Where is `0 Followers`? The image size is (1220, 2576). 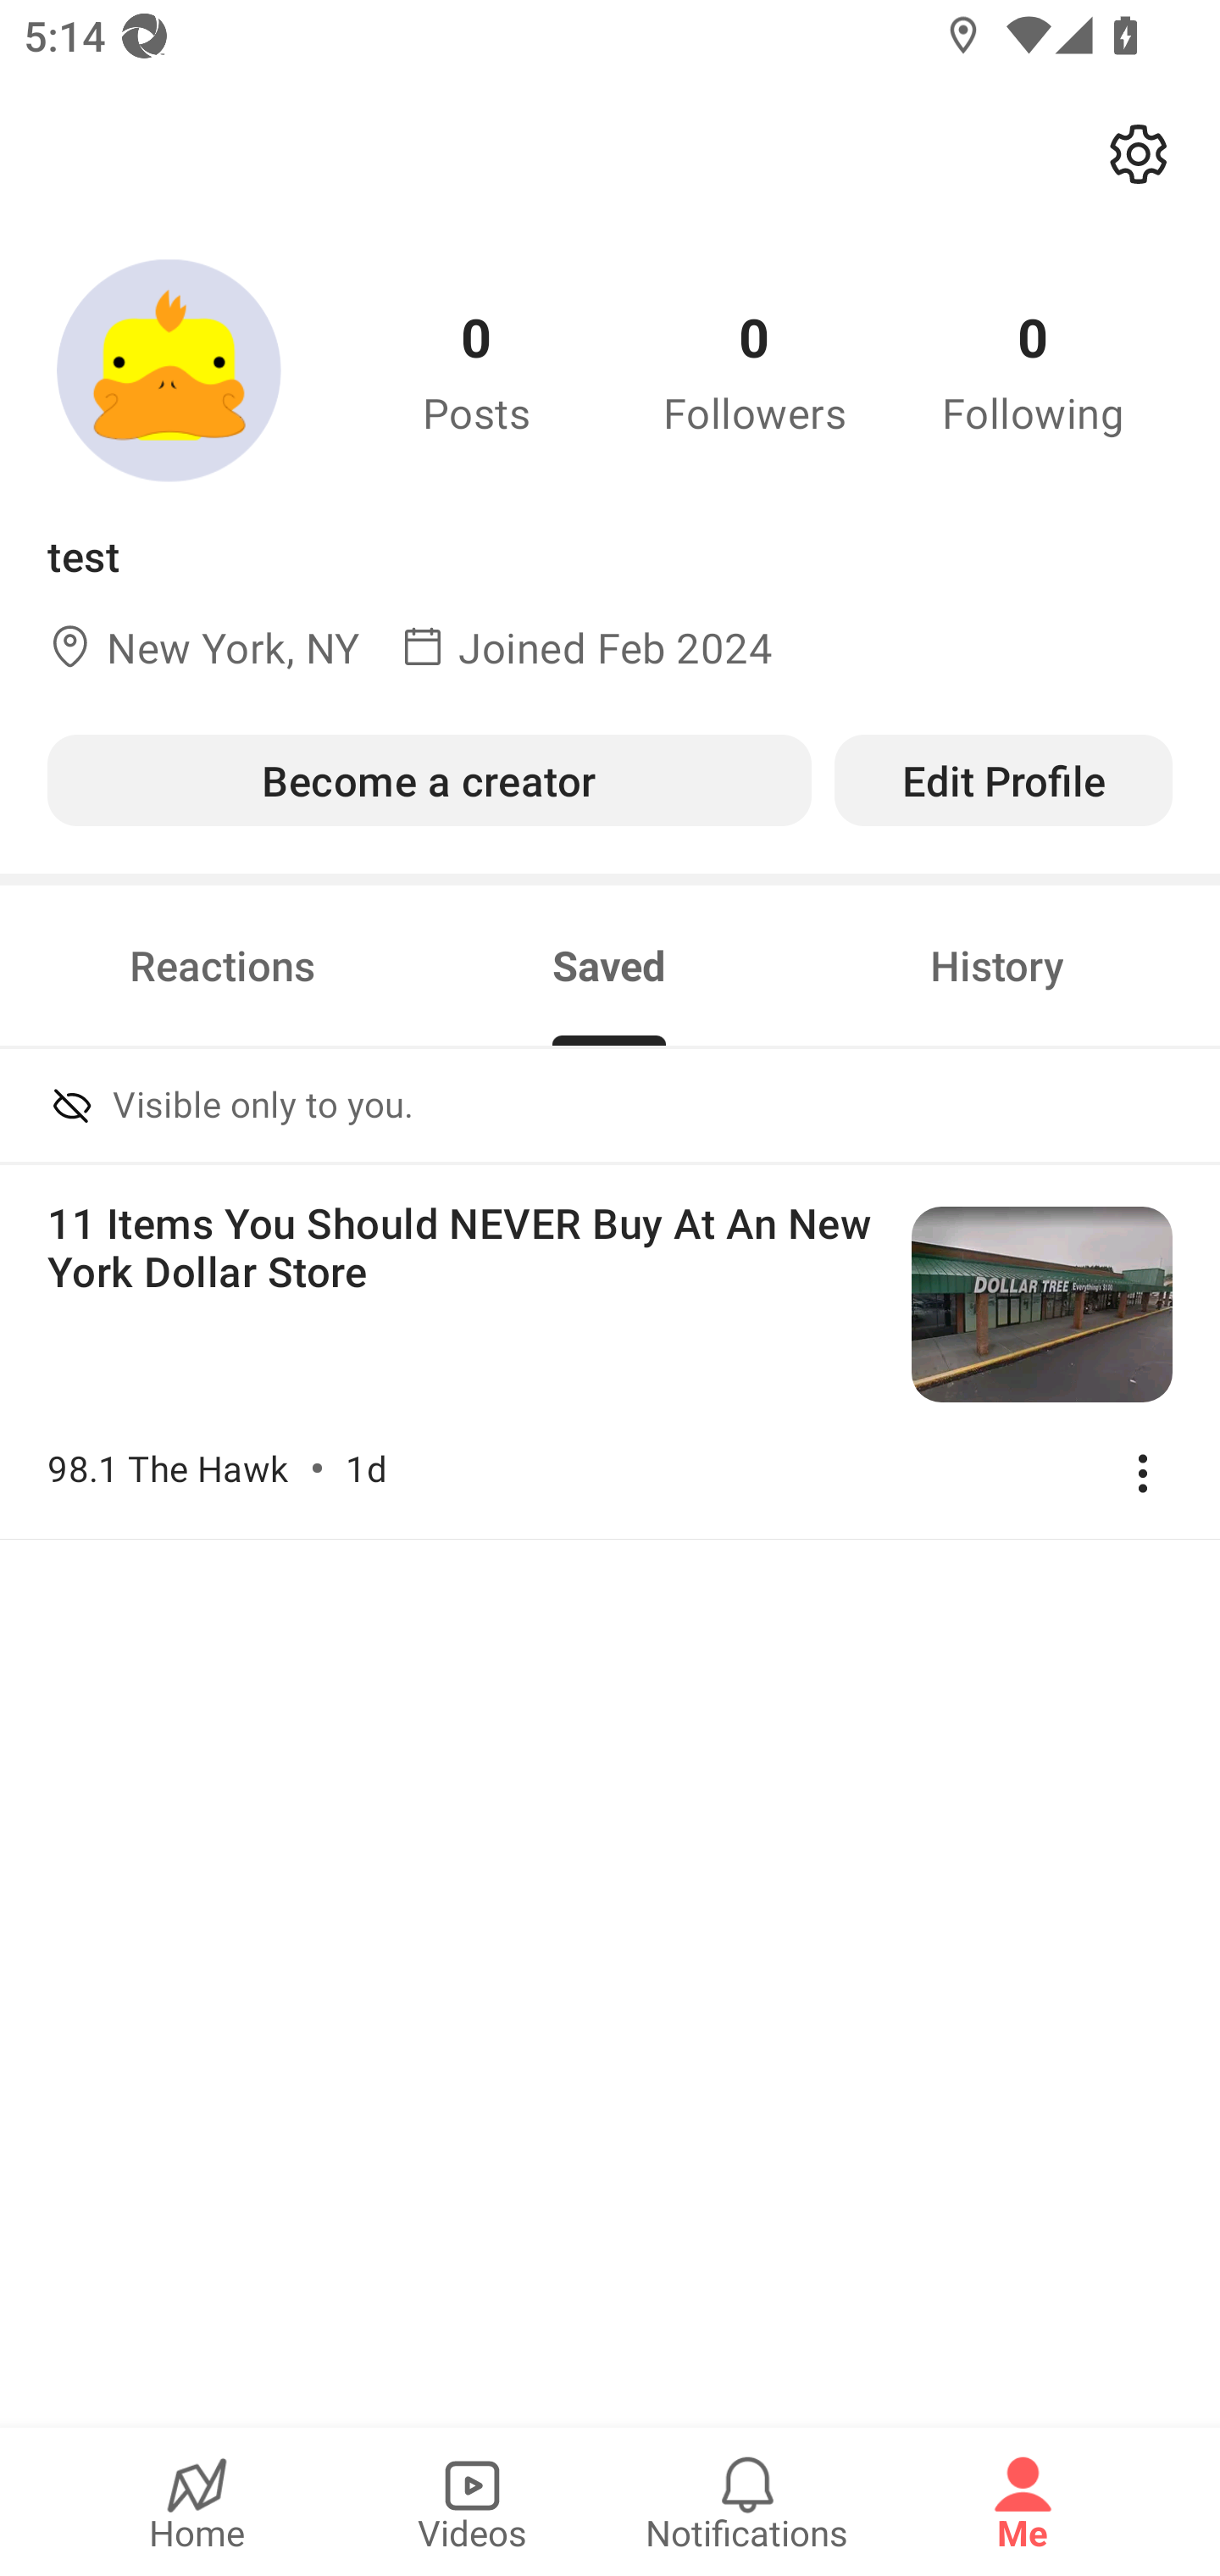 0 Followers is located at coordinates (755, 370).